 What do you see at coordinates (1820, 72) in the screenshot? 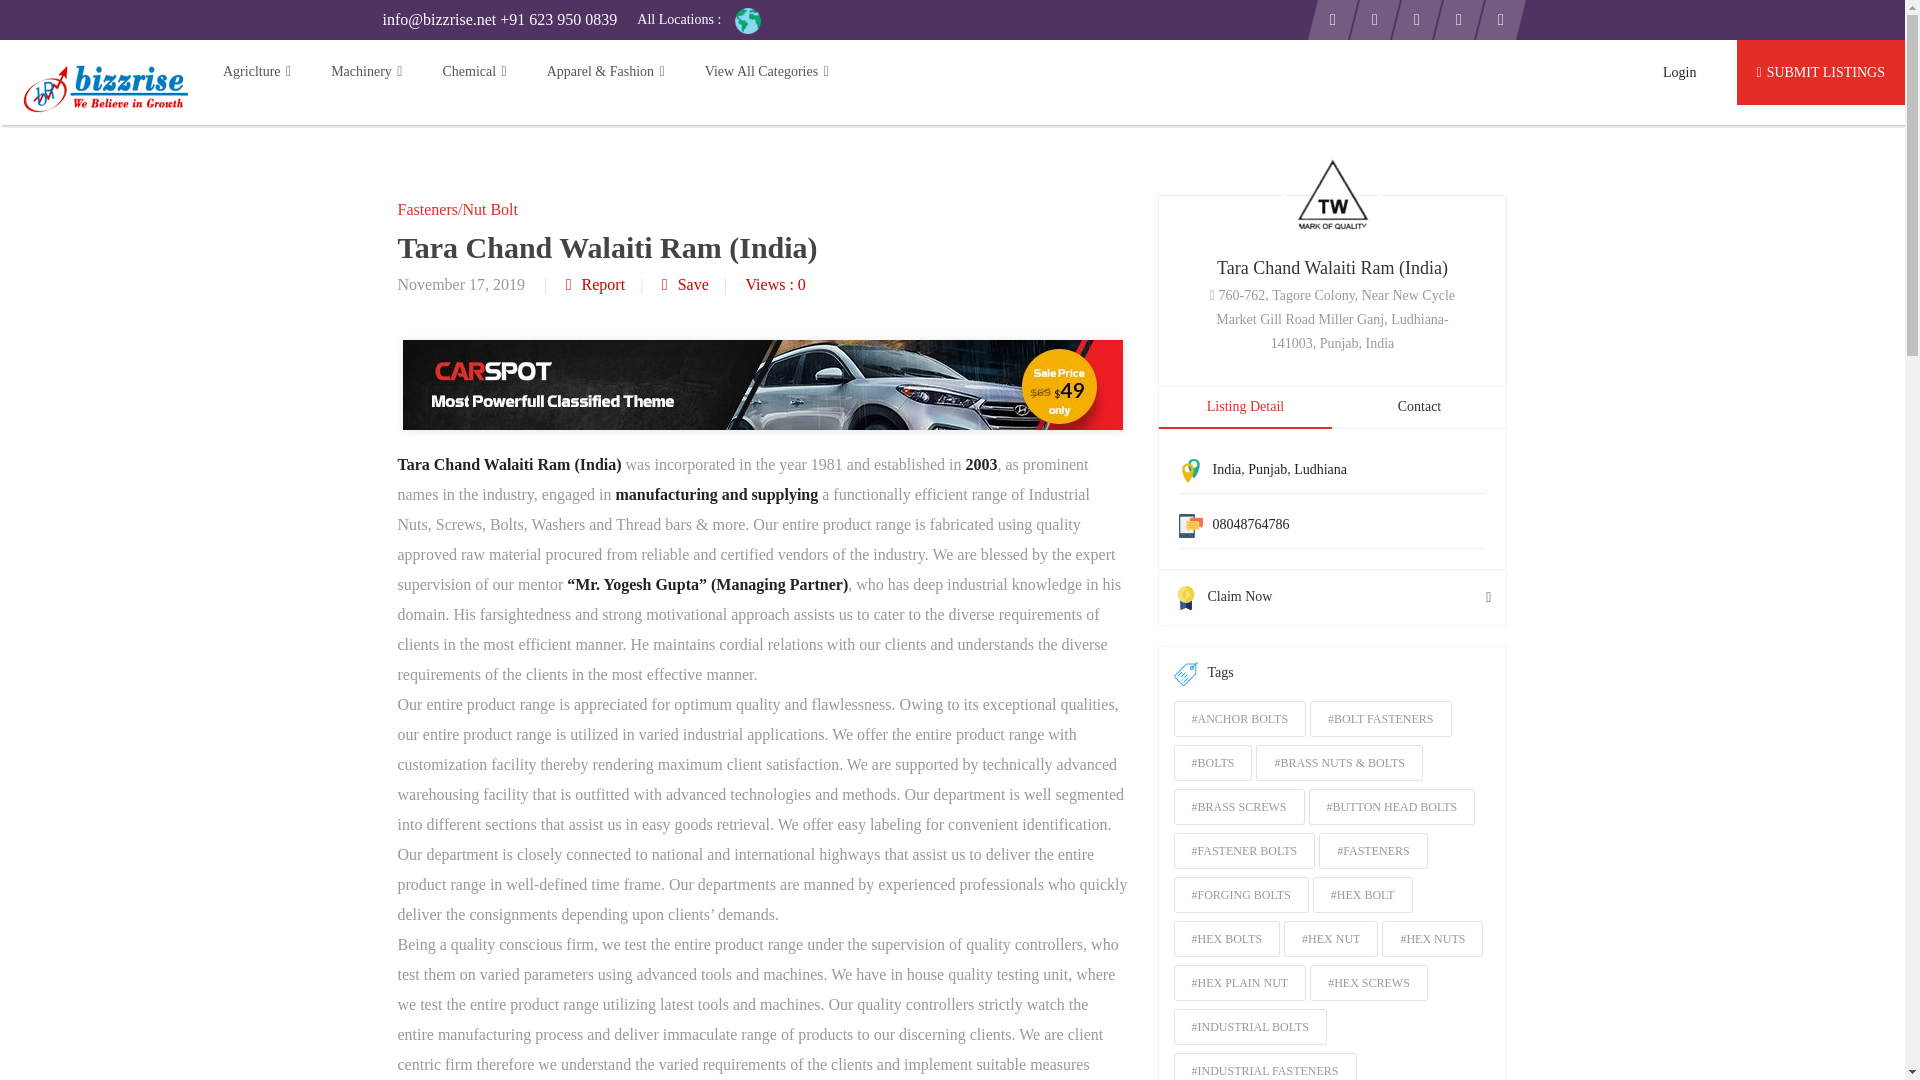
I see `SUBMIT LISTINGS` at bounding box center [1820, 72].